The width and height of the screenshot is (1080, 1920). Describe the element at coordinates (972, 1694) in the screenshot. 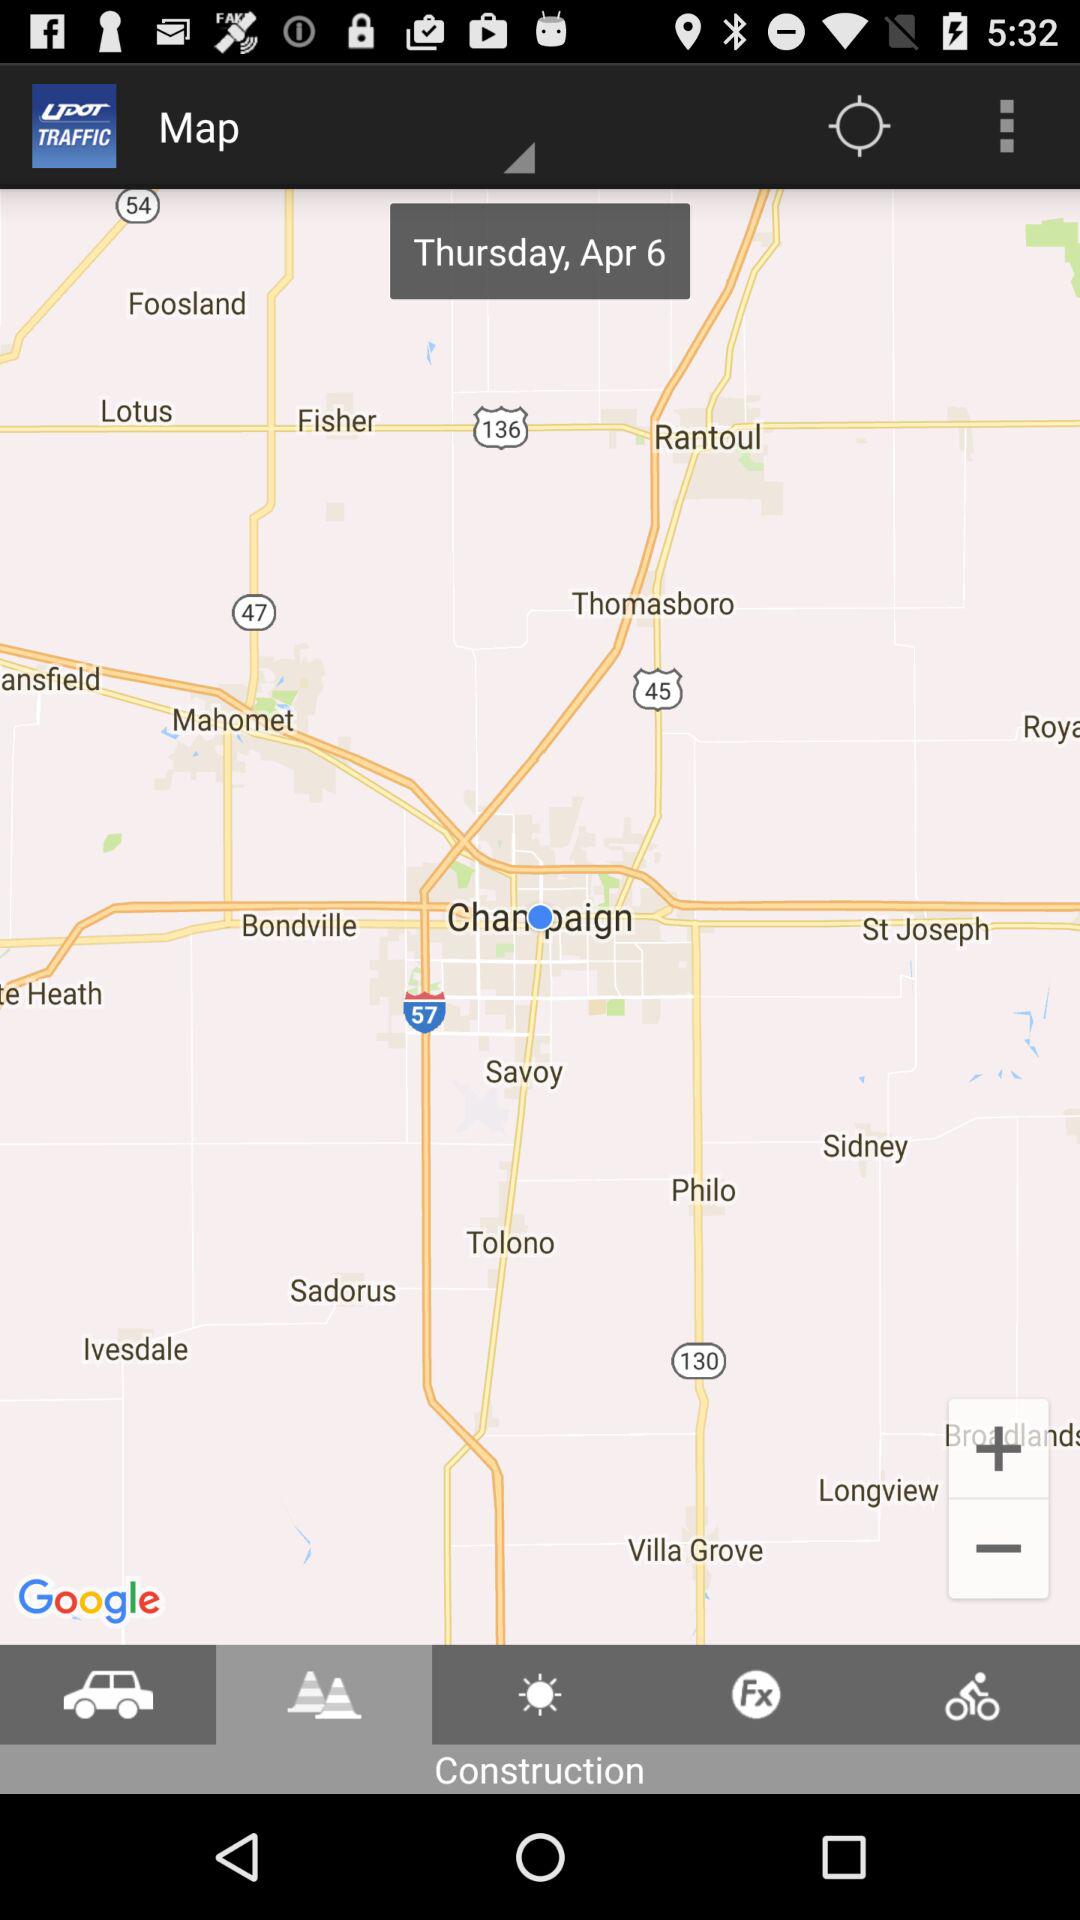

I see `opens up biking options` at that location.